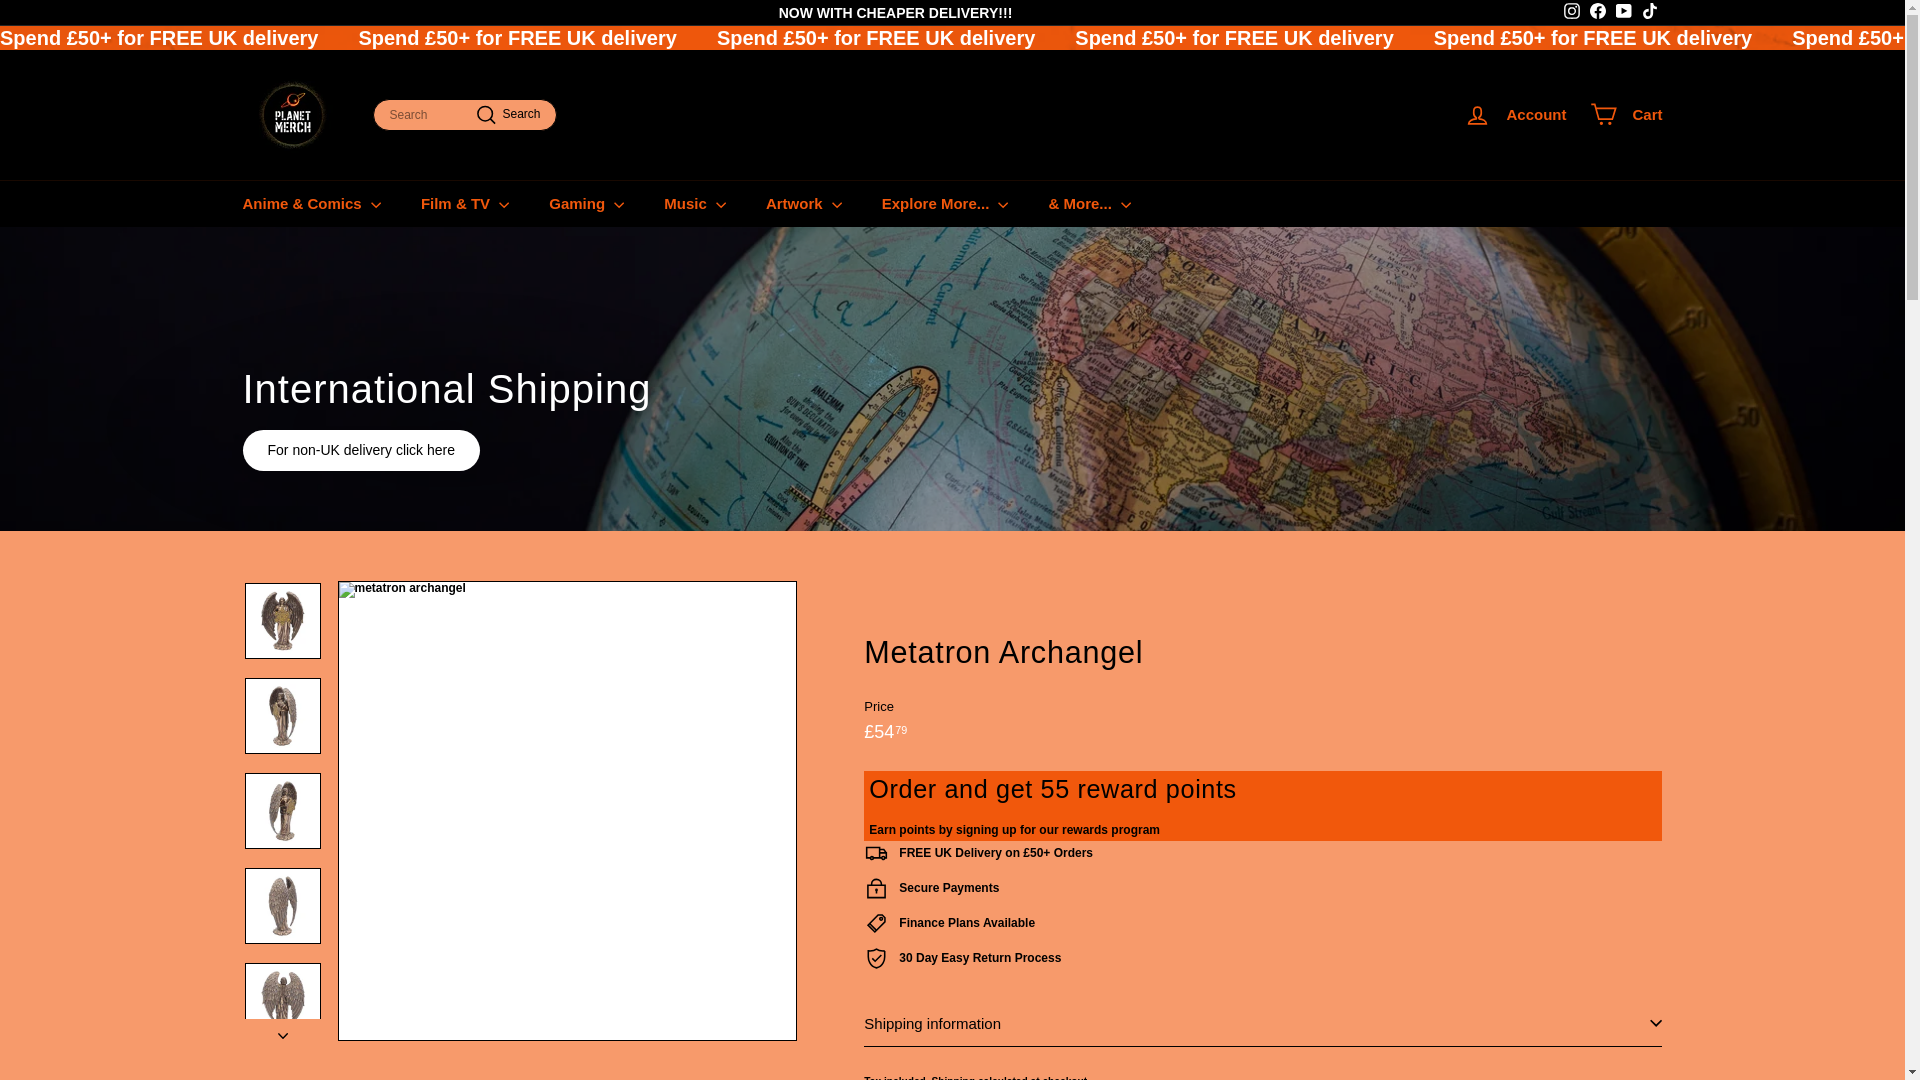  Describe the element at coordinates (1570, 12) in the screenshot. I see `TikTok` at that location.